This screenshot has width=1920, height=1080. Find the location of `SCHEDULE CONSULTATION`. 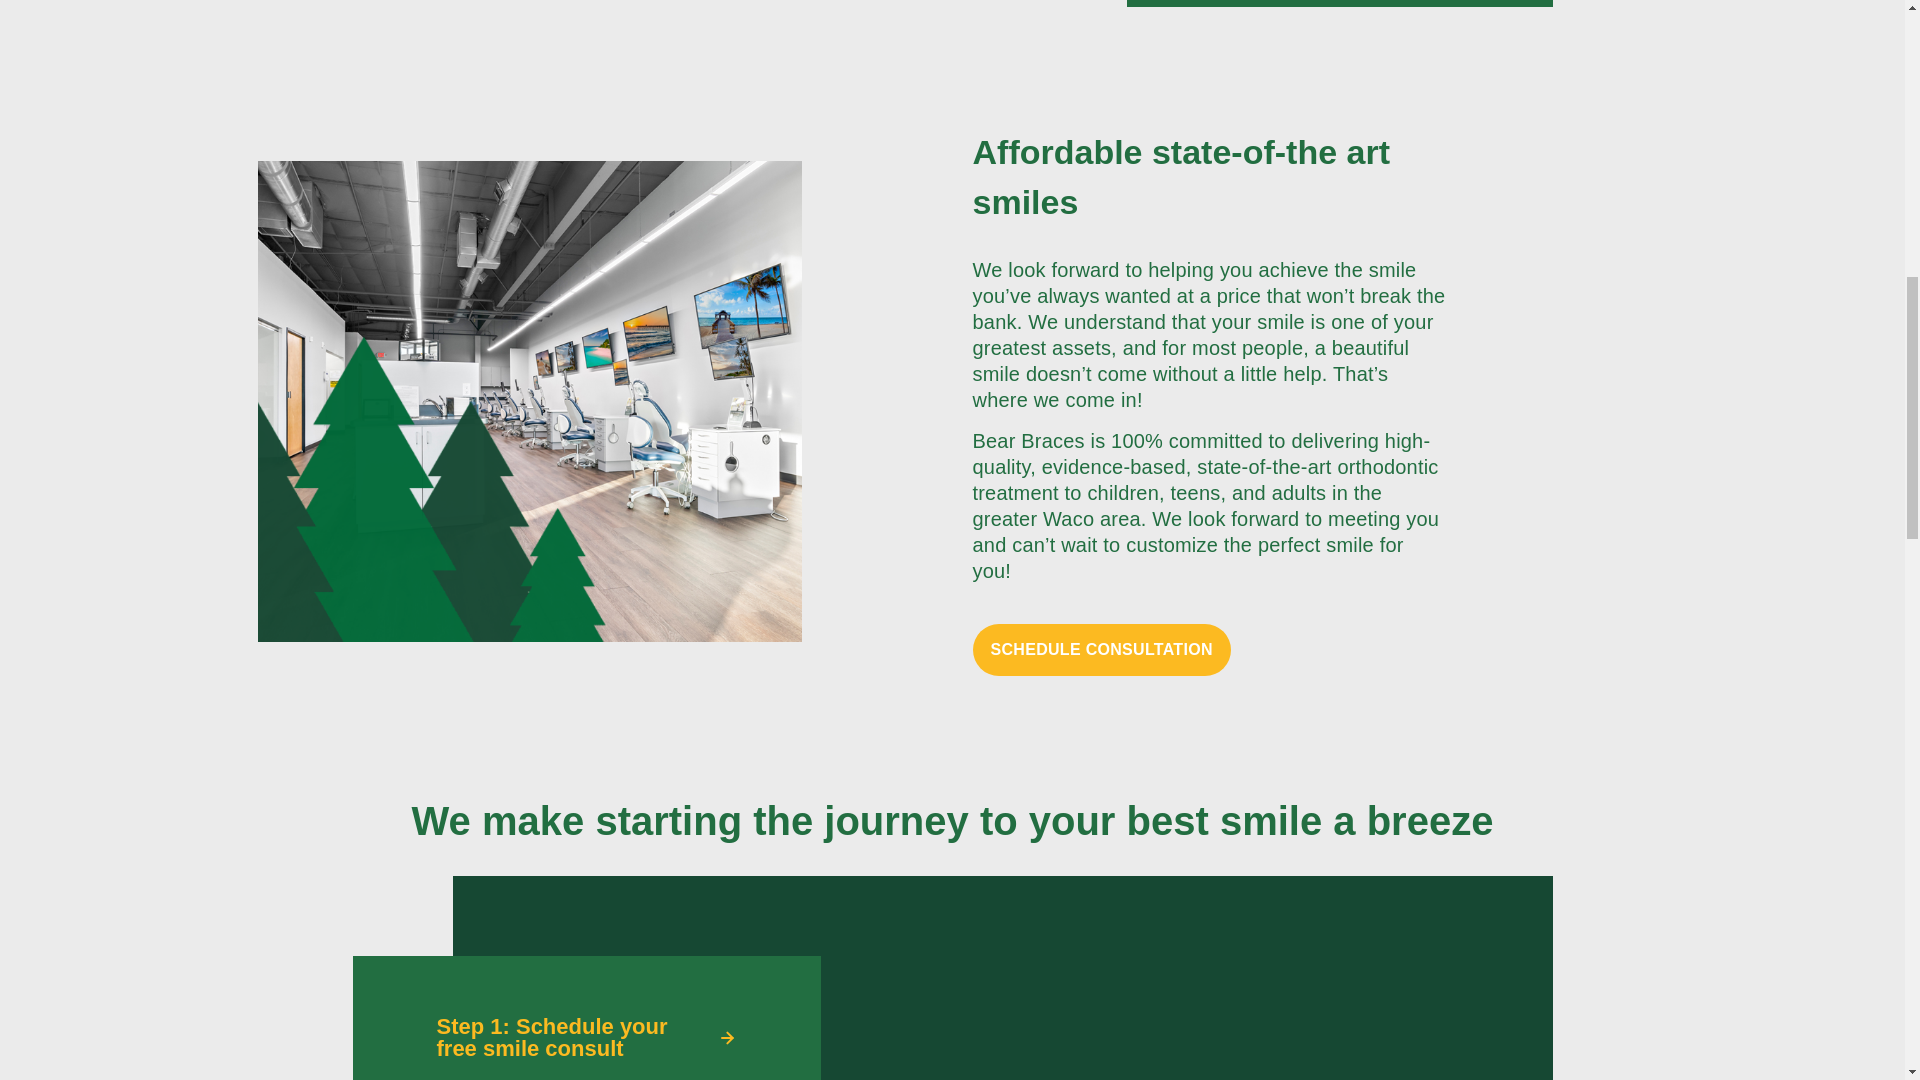

SCHEDULE CONSULTATION is located at coordinates (1100, 650).